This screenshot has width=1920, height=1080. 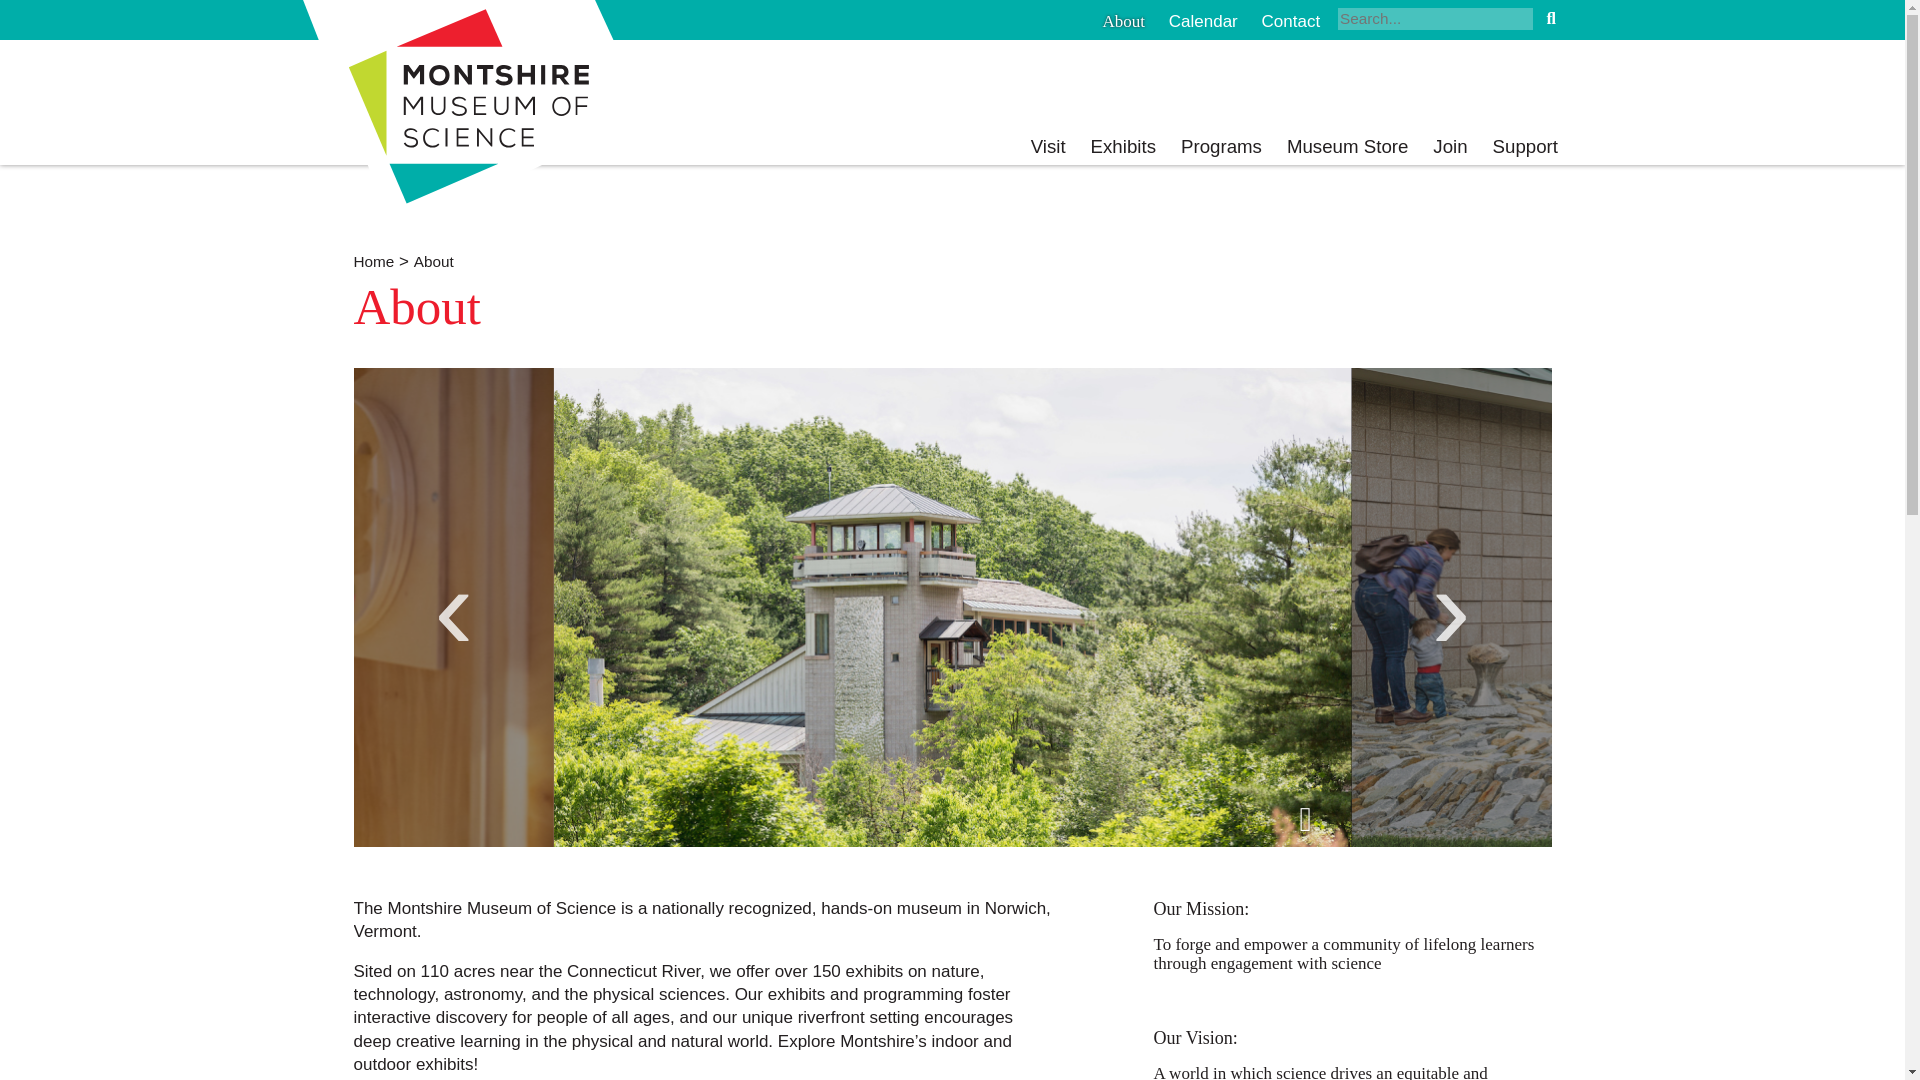 I want to click on Programs, so click(x=1220, y=146).